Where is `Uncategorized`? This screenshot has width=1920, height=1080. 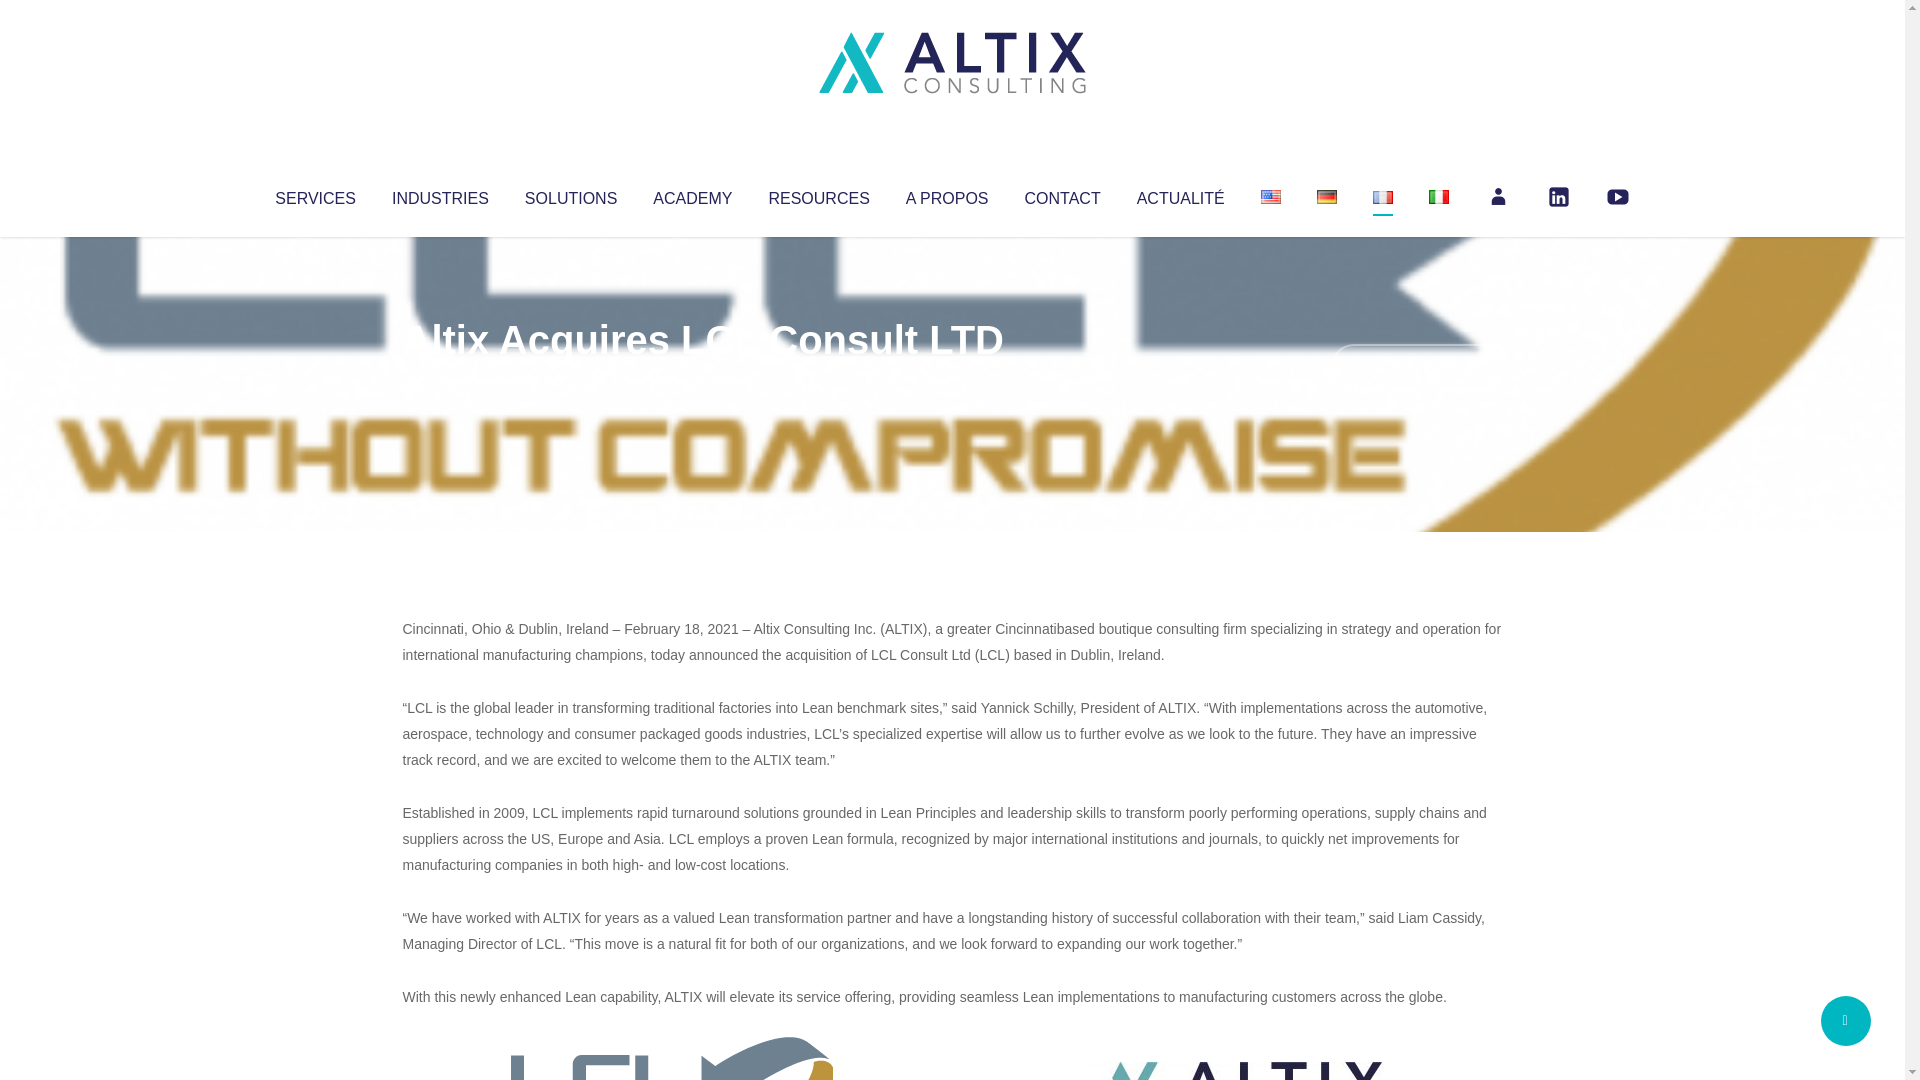 Uncategorized is located at coordinates (699, 380).